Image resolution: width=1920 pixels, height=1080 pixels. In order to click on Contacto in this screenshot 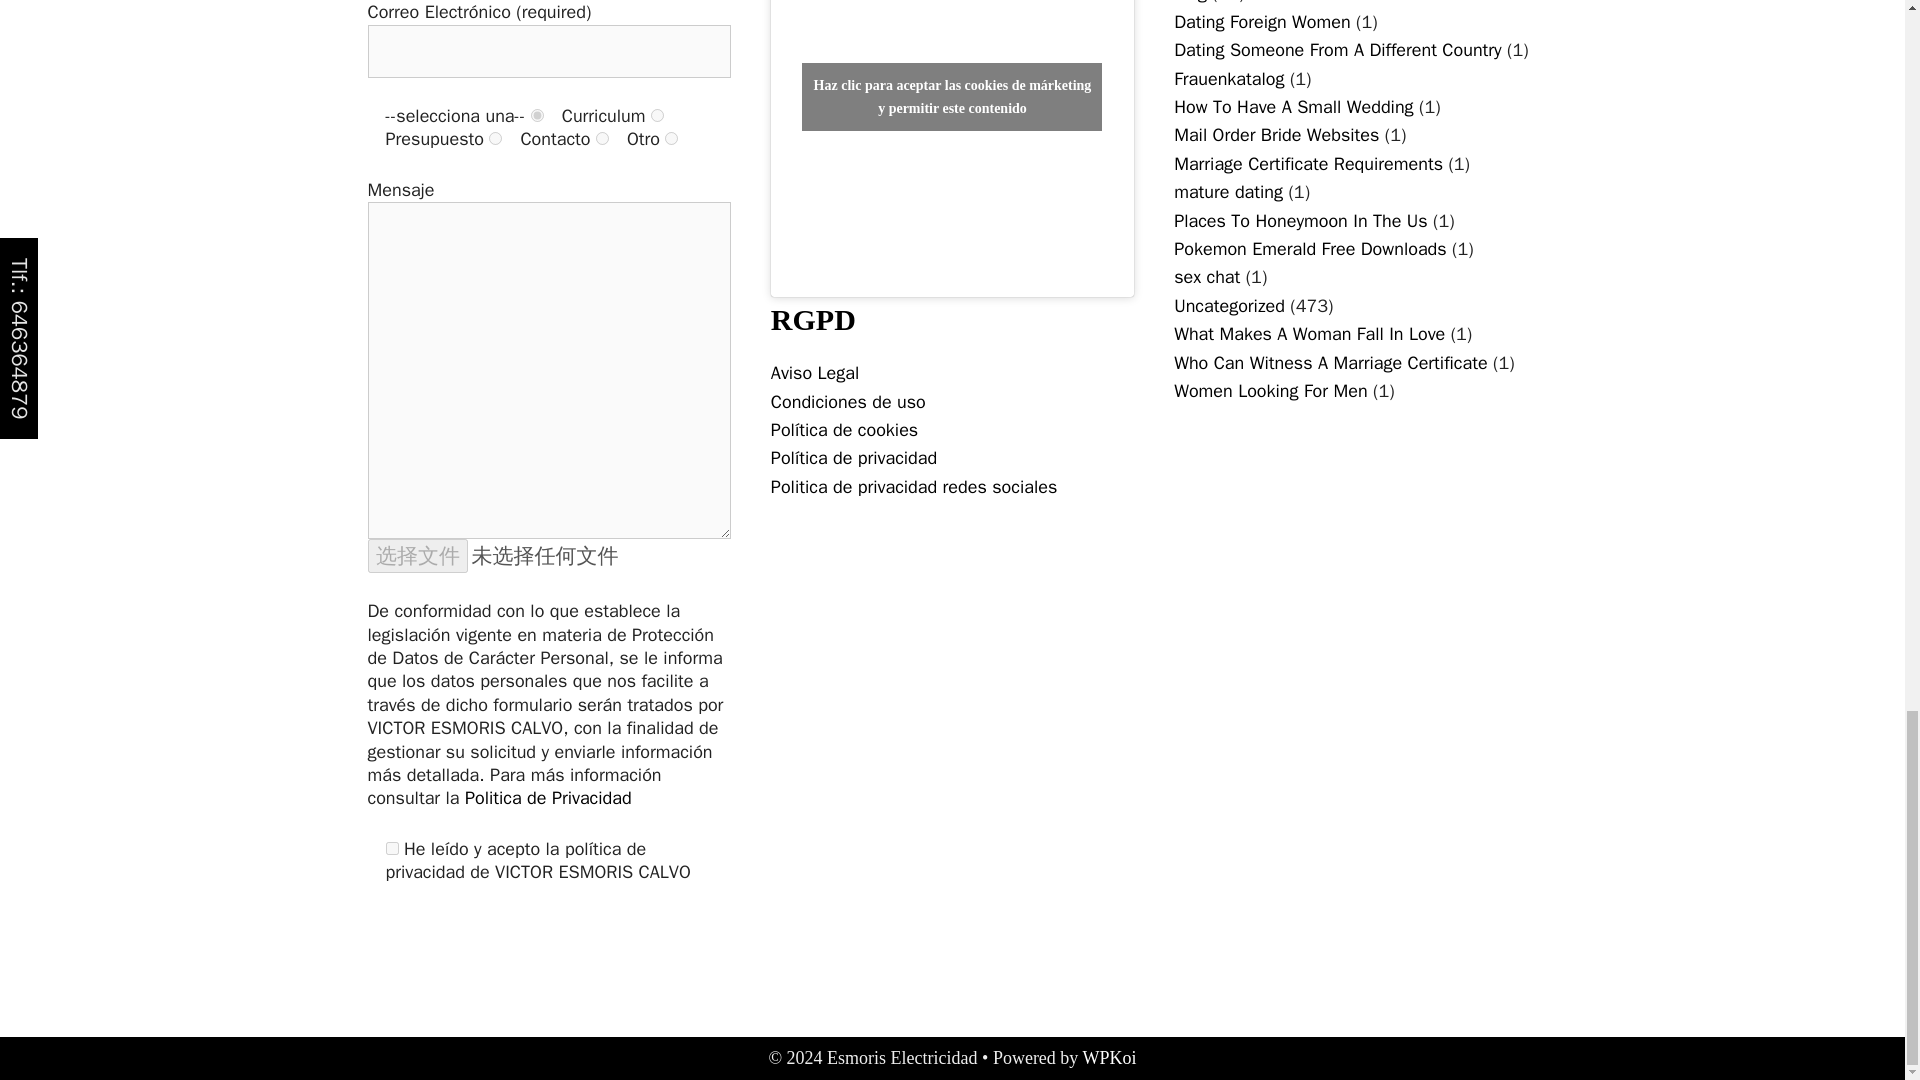, I will do `click(602, 138)`.